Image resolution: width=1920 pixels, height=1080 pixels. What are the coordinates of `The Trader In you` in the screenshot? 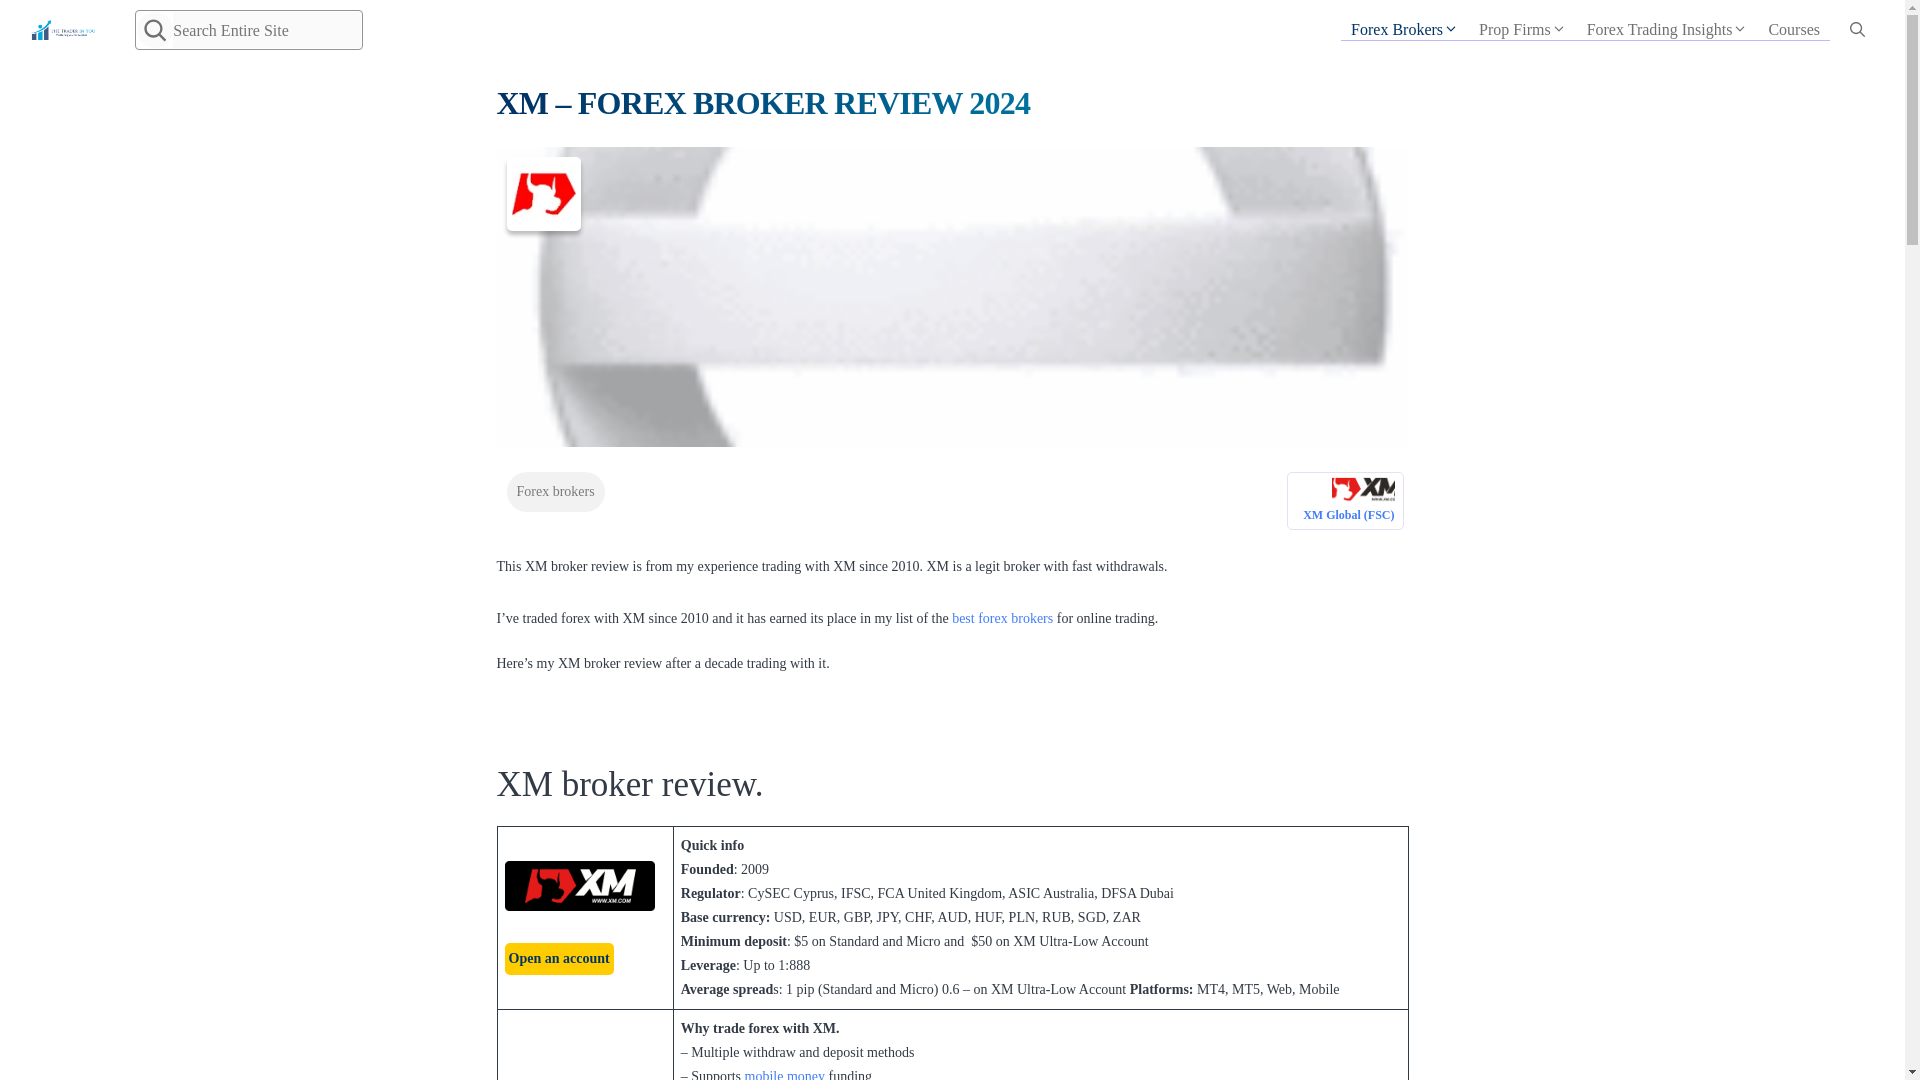 It's located at (62, 29).